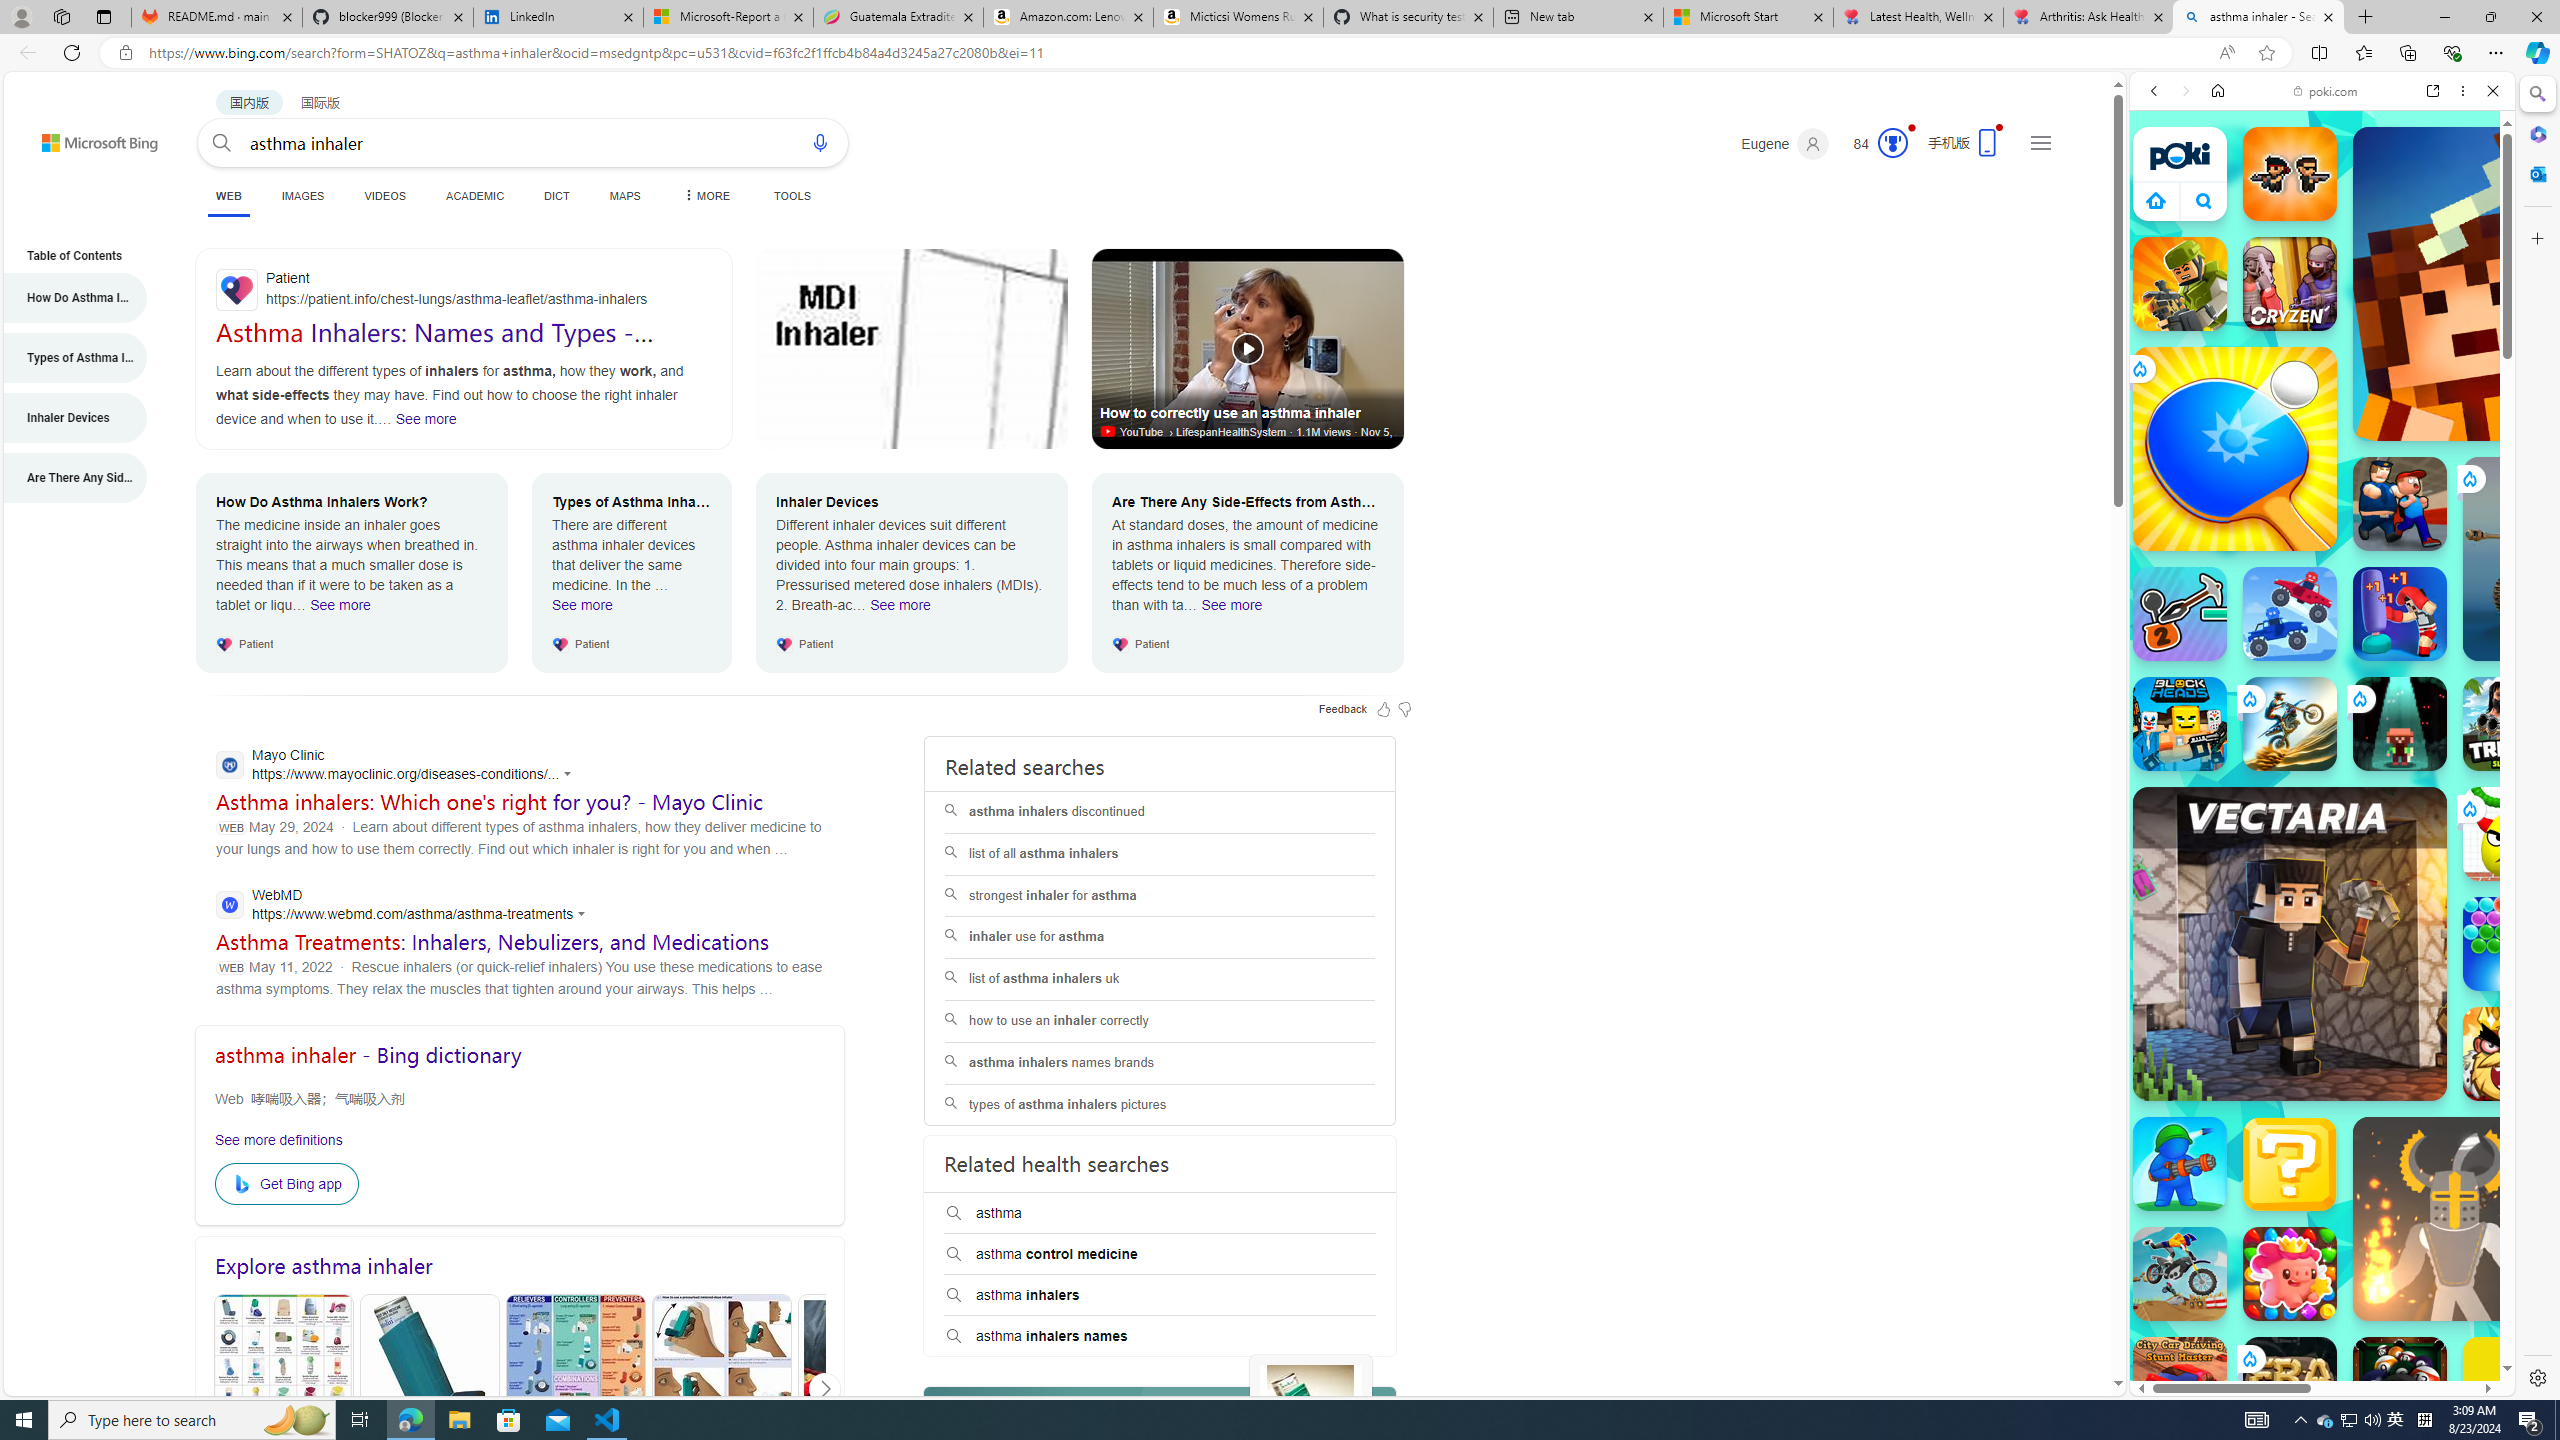 This screenshot has height=1440, width=2560. I want to click on Level Devil, so click(2620, 1494).